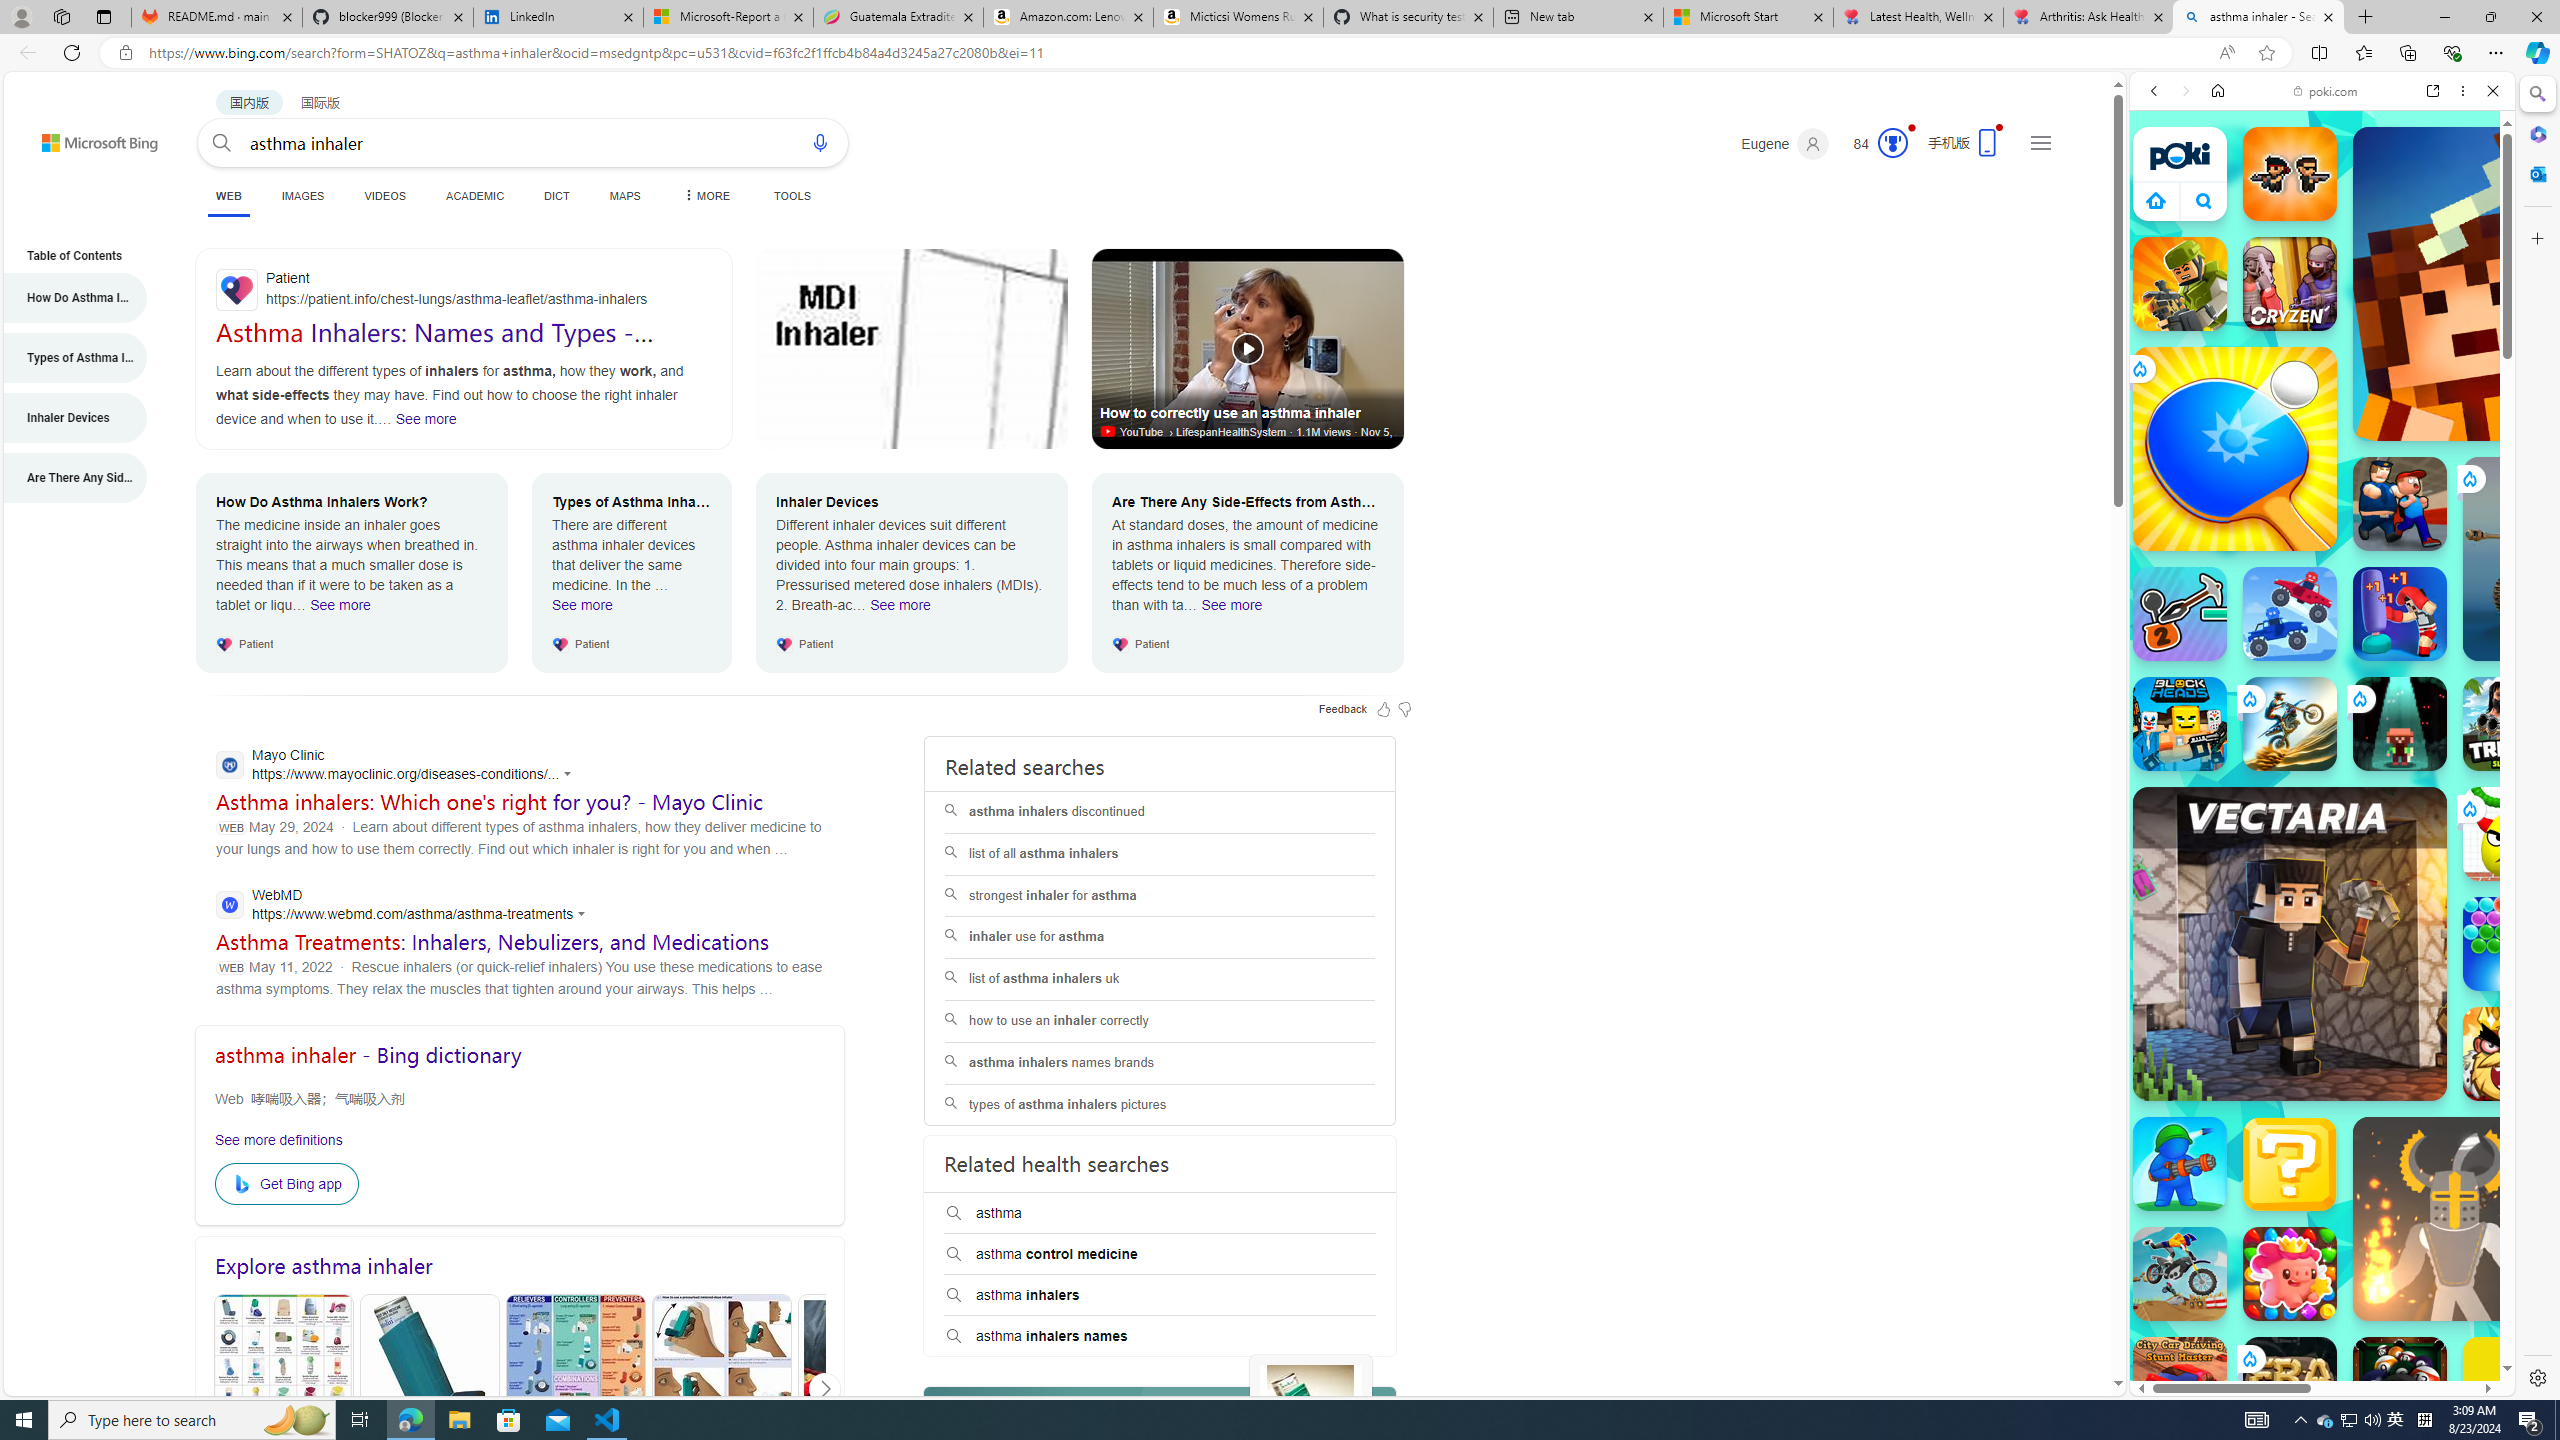 This screenshot has height=1440, width=2560. I want to click on Level Devil, so click(2620, 1494).